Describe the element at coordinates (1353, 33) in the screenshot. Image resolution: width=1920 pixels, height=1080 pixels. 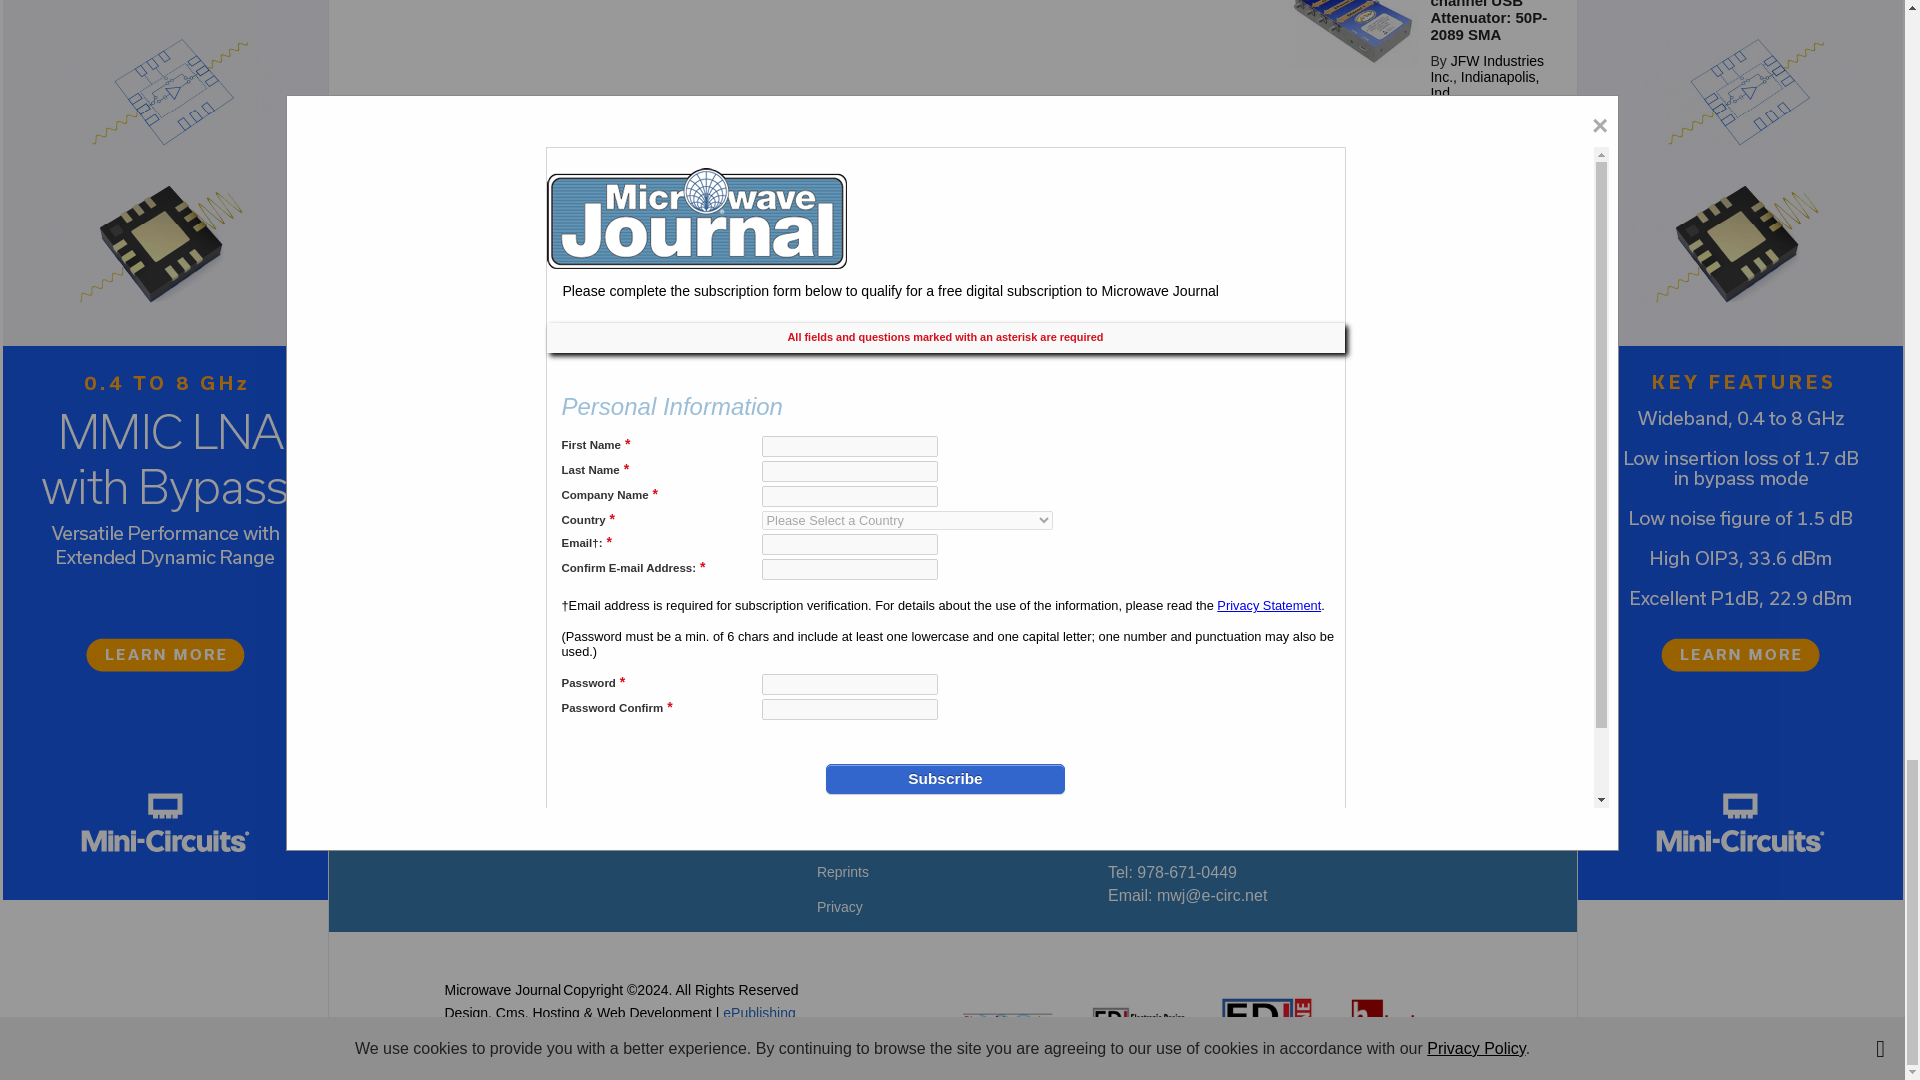
I see `50P-2089 SMAwjt.jpg` at that location.